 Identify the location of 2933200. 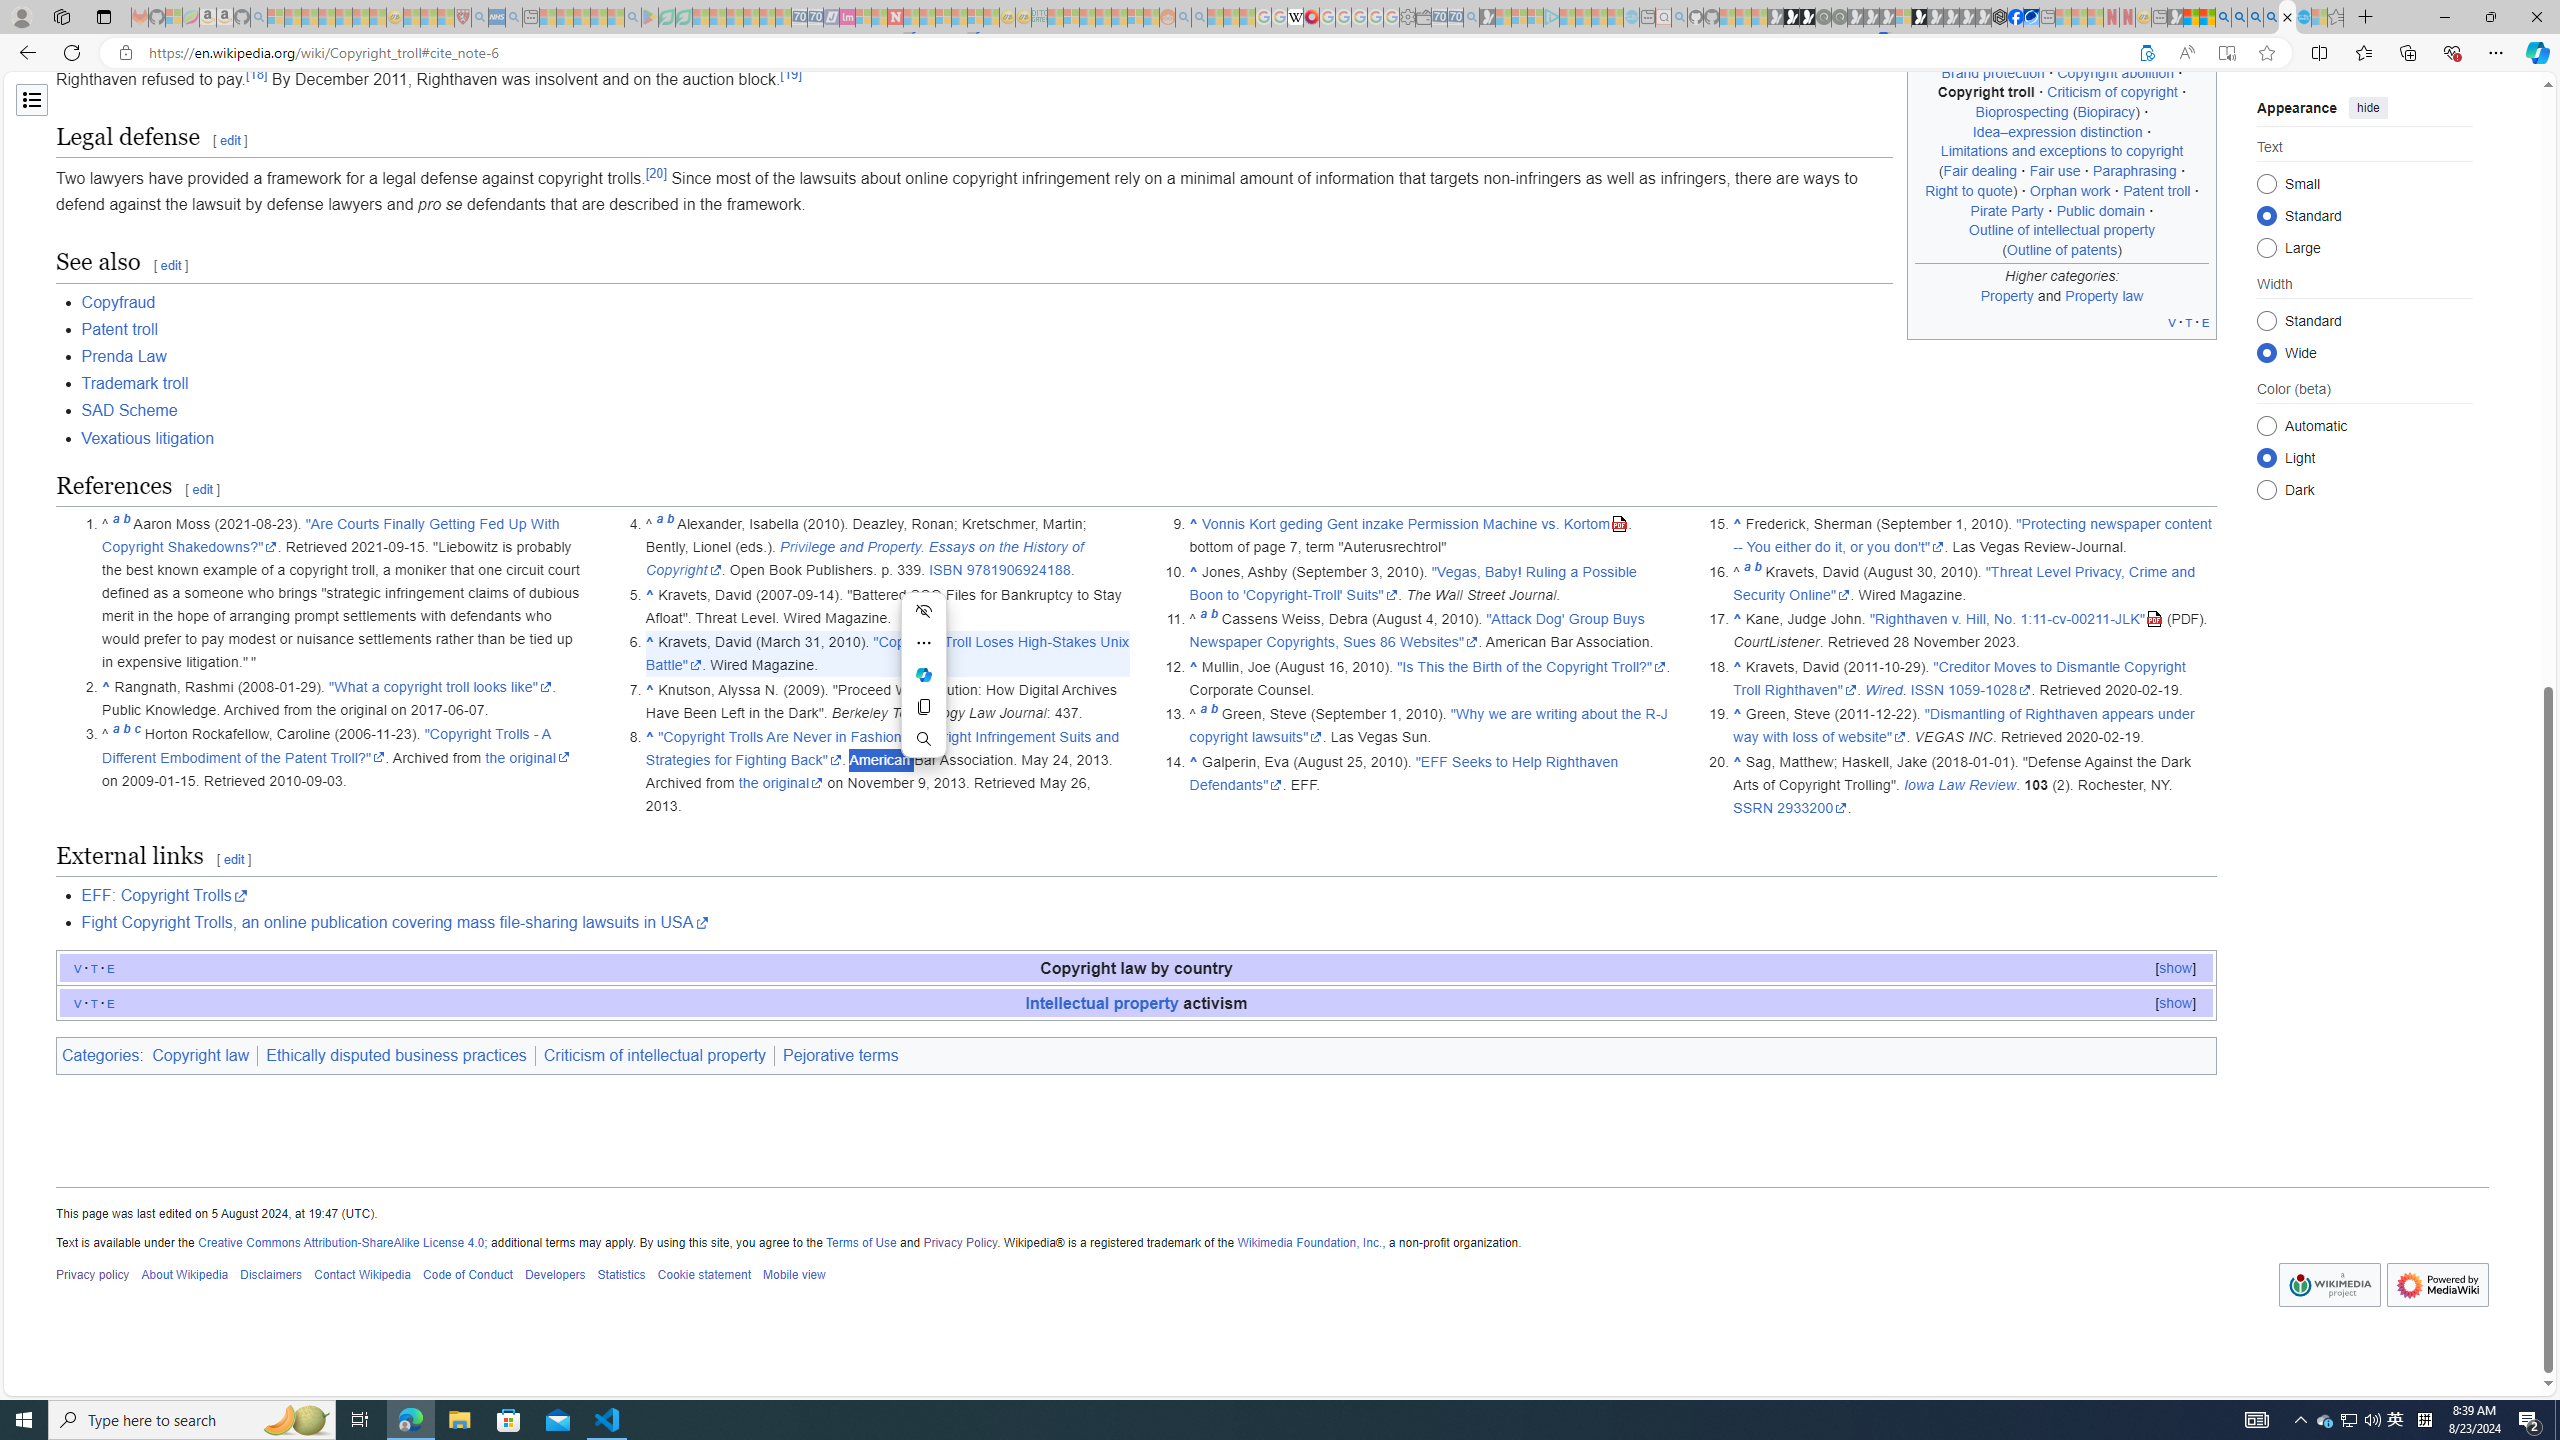
(1812, 808).